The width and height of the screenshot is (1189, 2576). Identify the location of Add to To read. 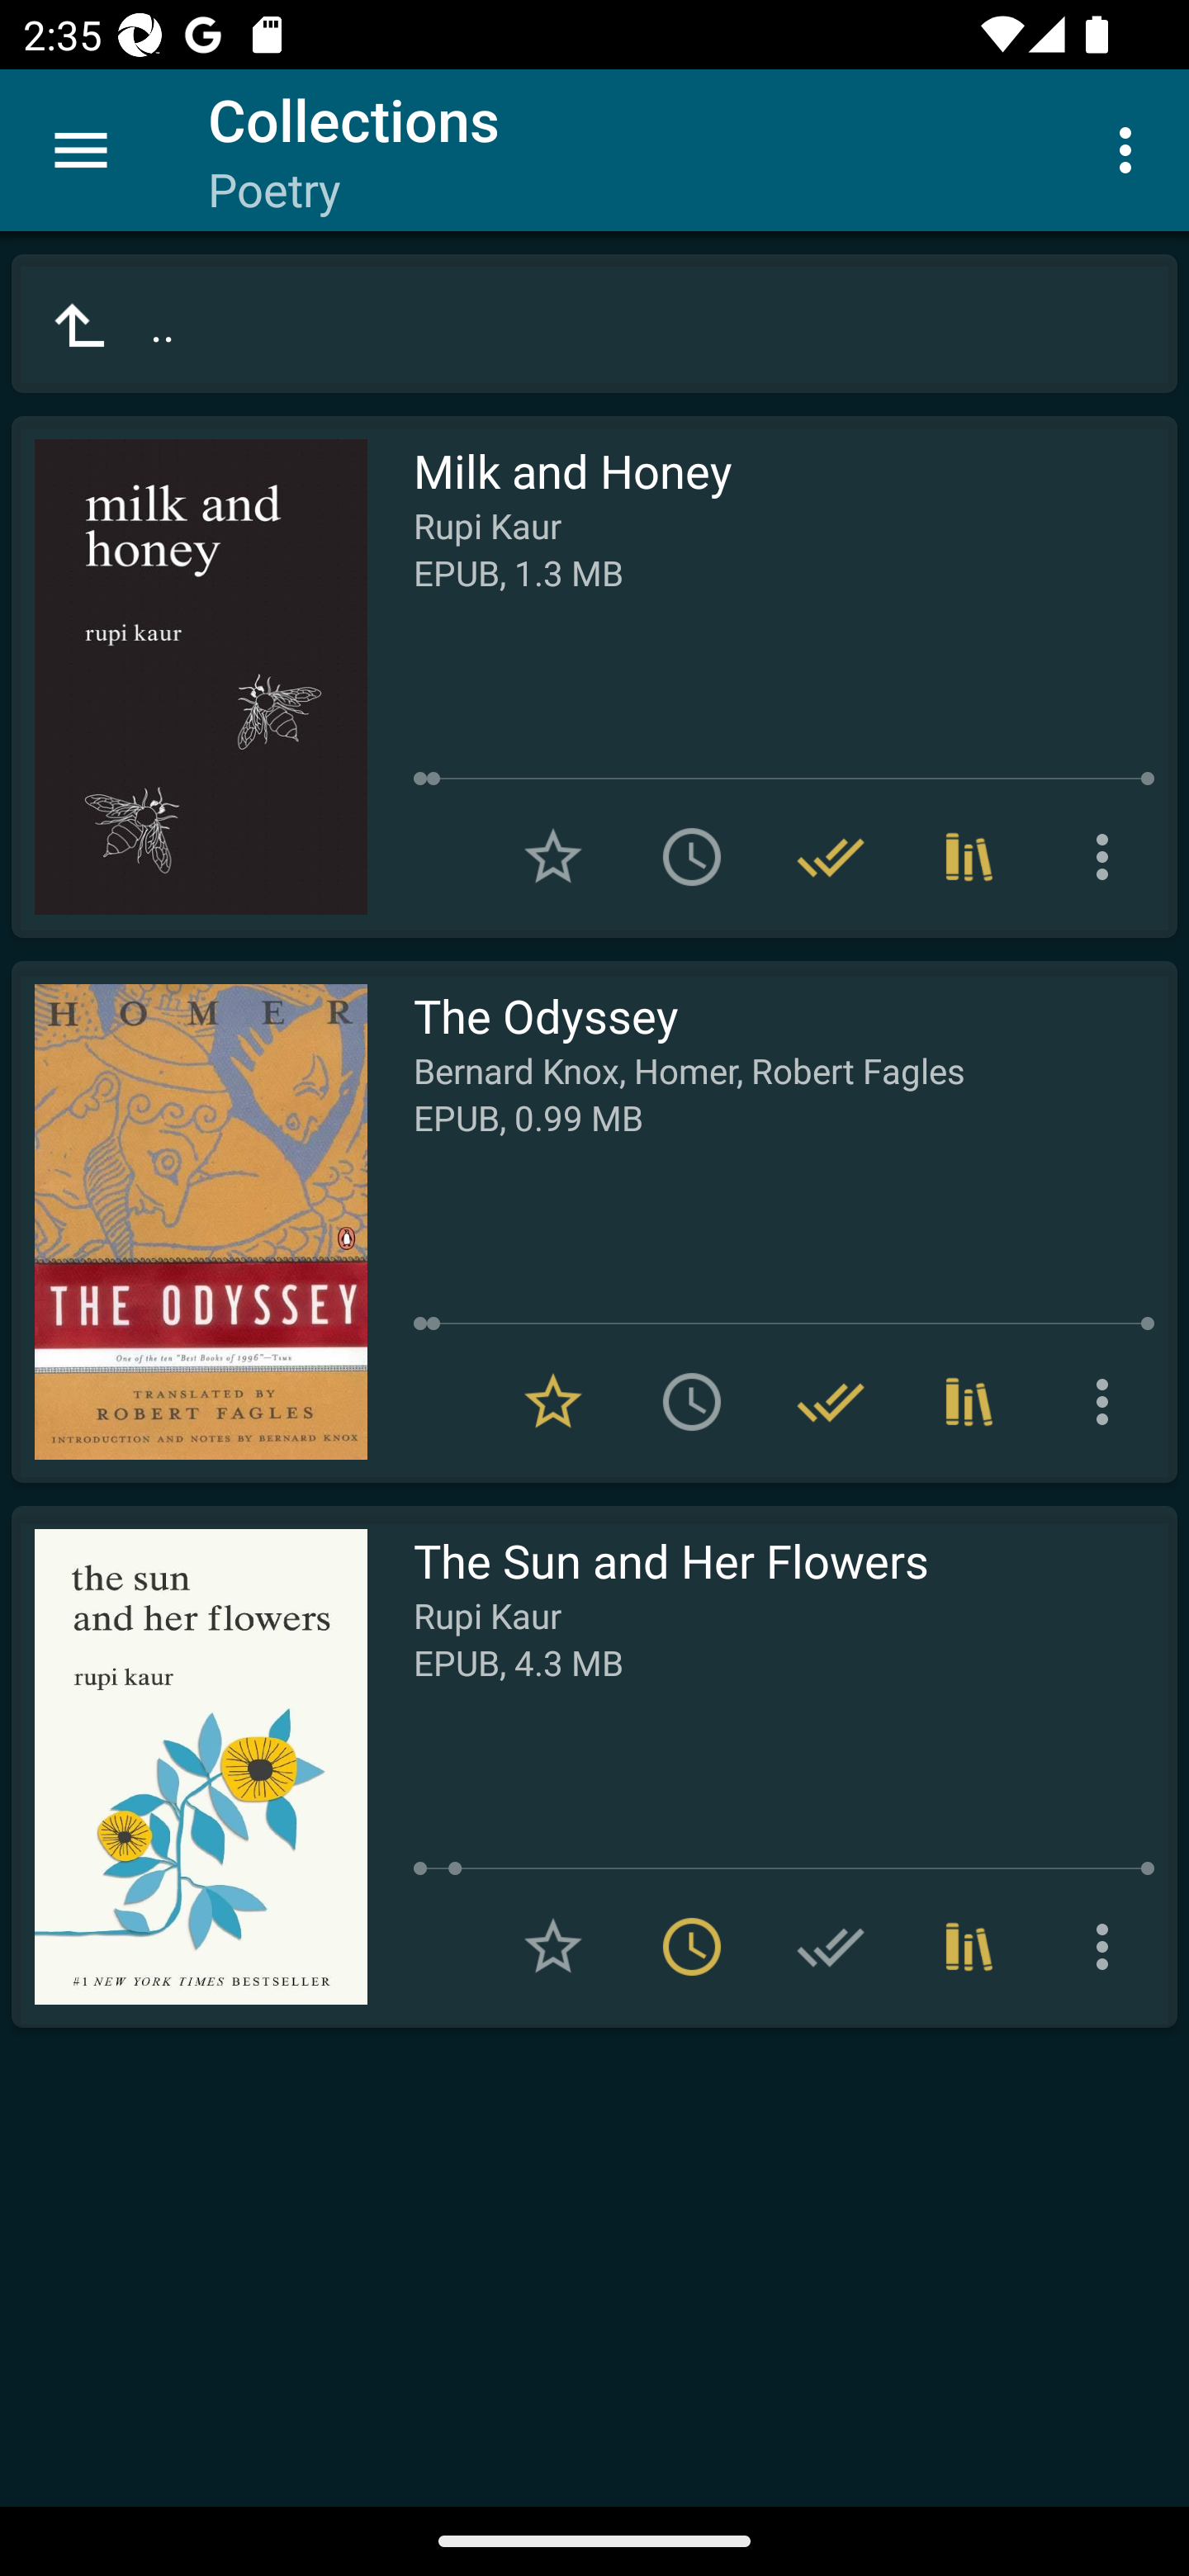
(692, 1401).